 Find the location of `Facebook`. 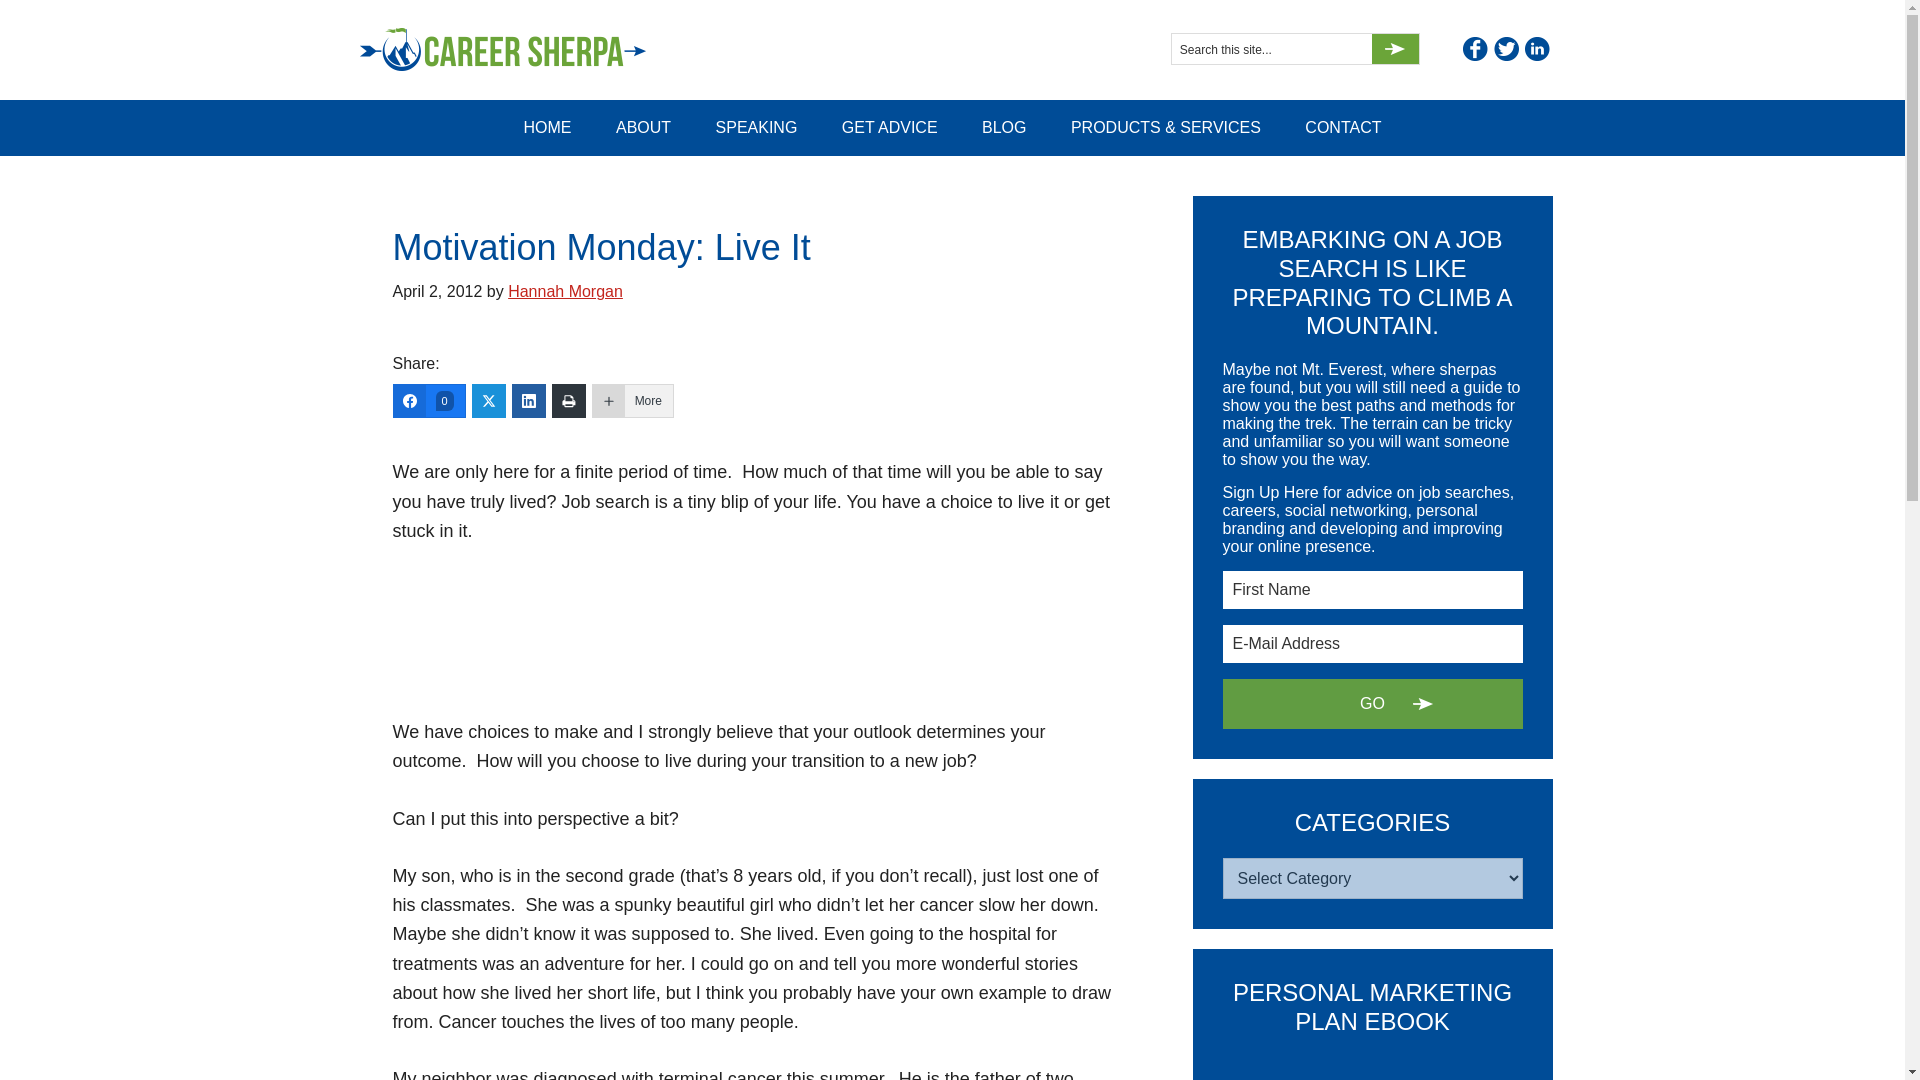

Facebook is located at coordinates (1474, 48).